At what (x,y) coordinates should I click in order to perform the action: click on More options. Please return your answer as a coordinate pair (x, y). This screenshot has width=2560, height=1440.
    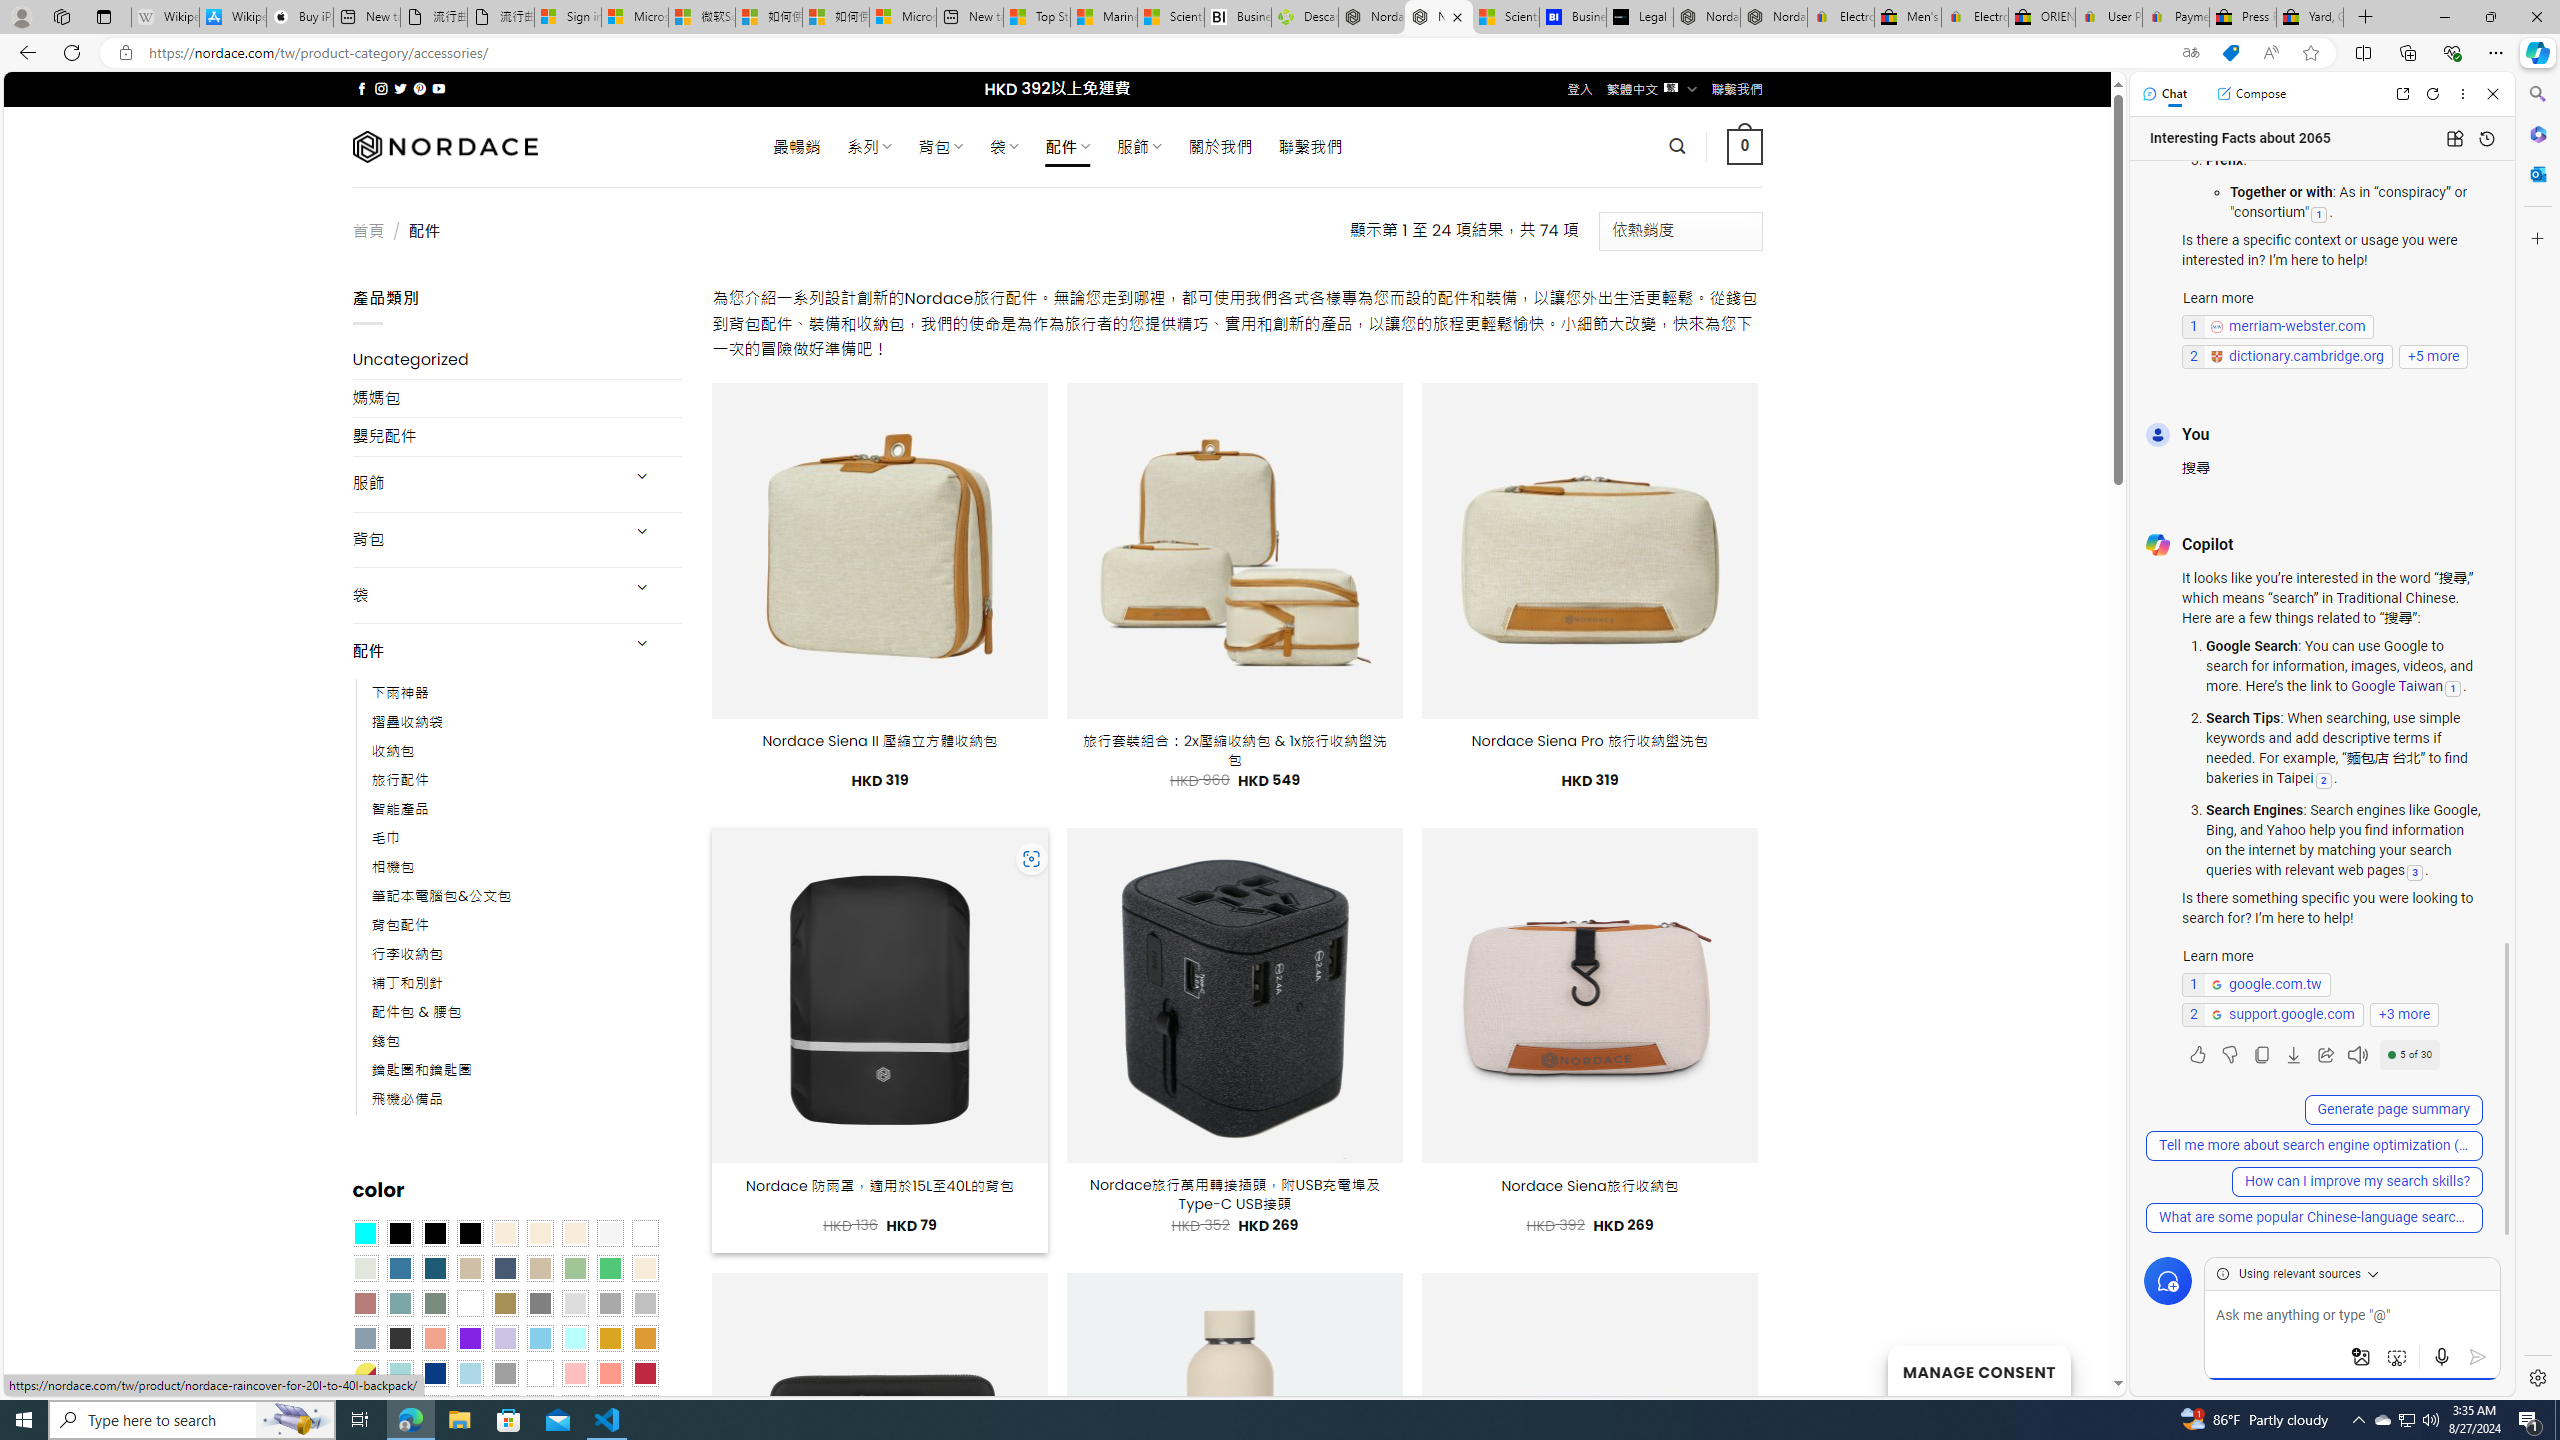
    Looking at the image, I should click on (2464, 94).